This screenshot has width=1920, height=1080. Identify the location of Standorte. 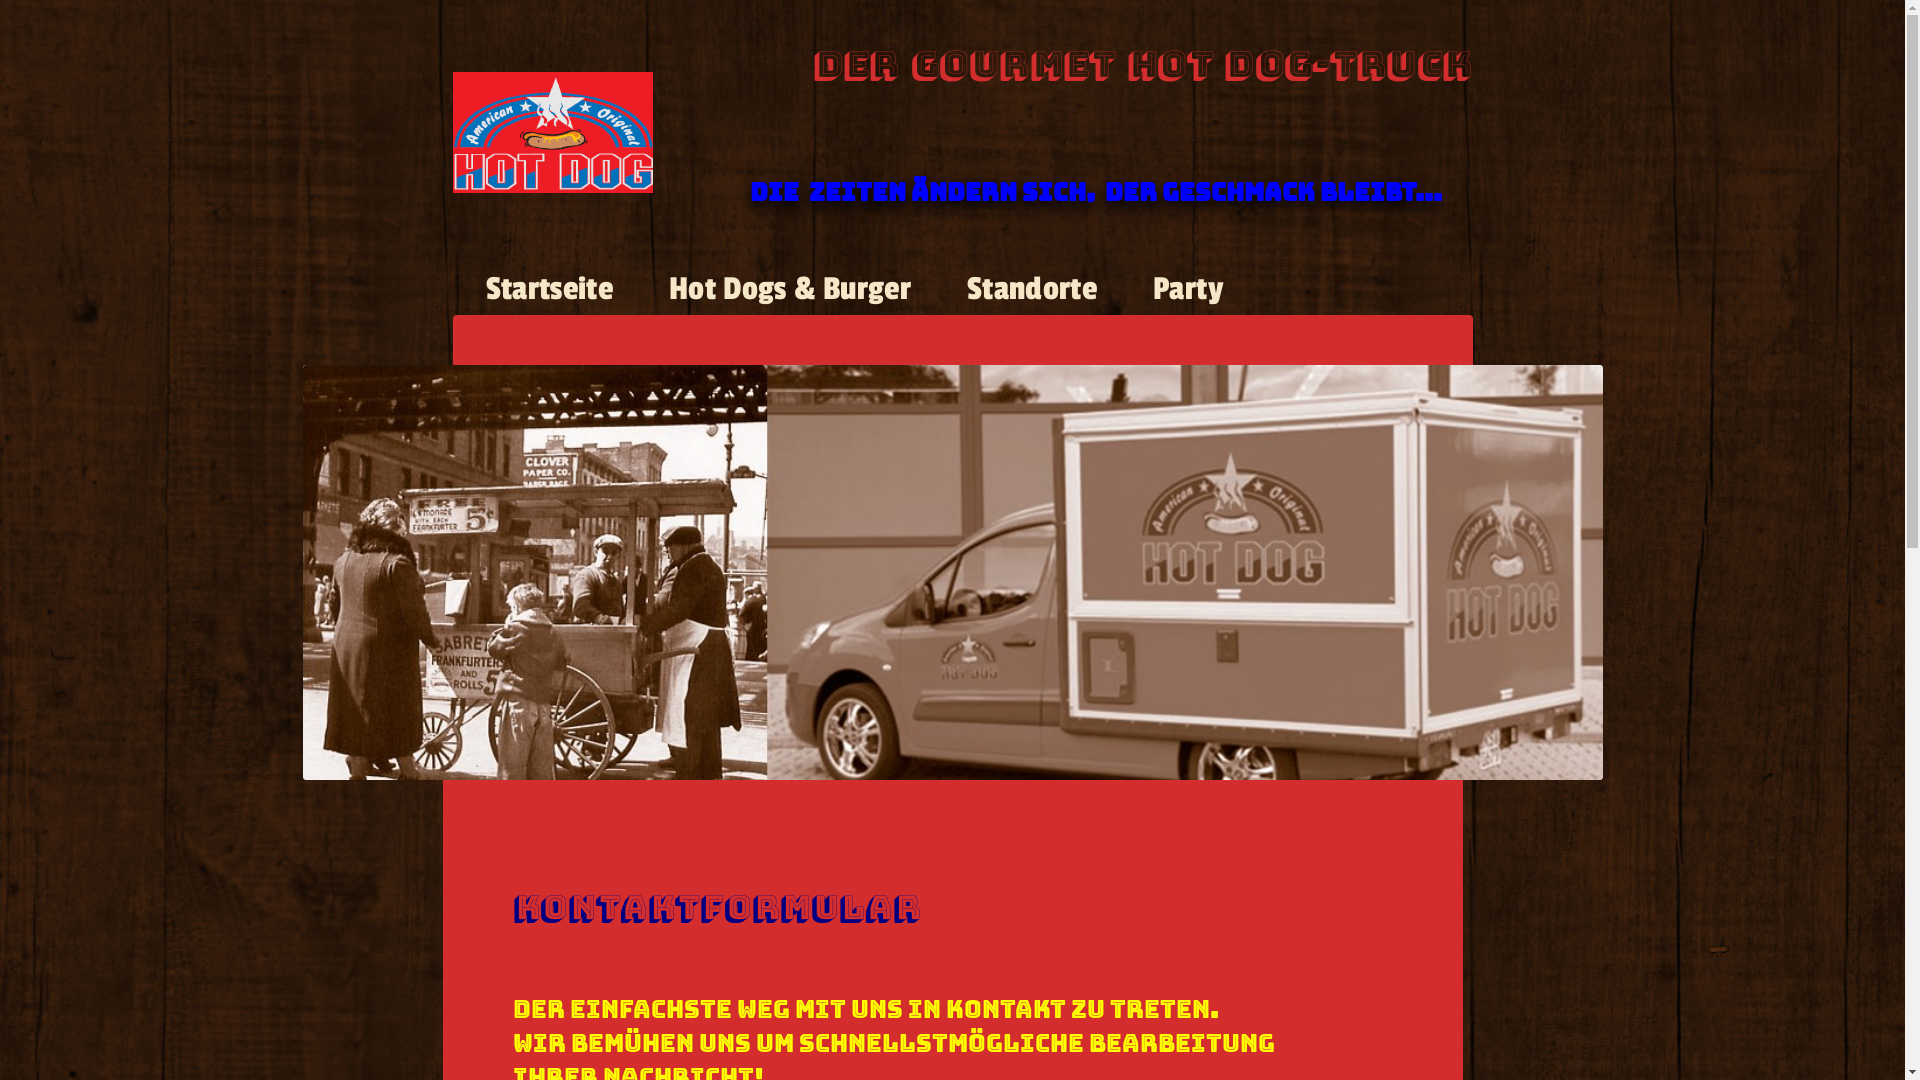
(1032, 295).